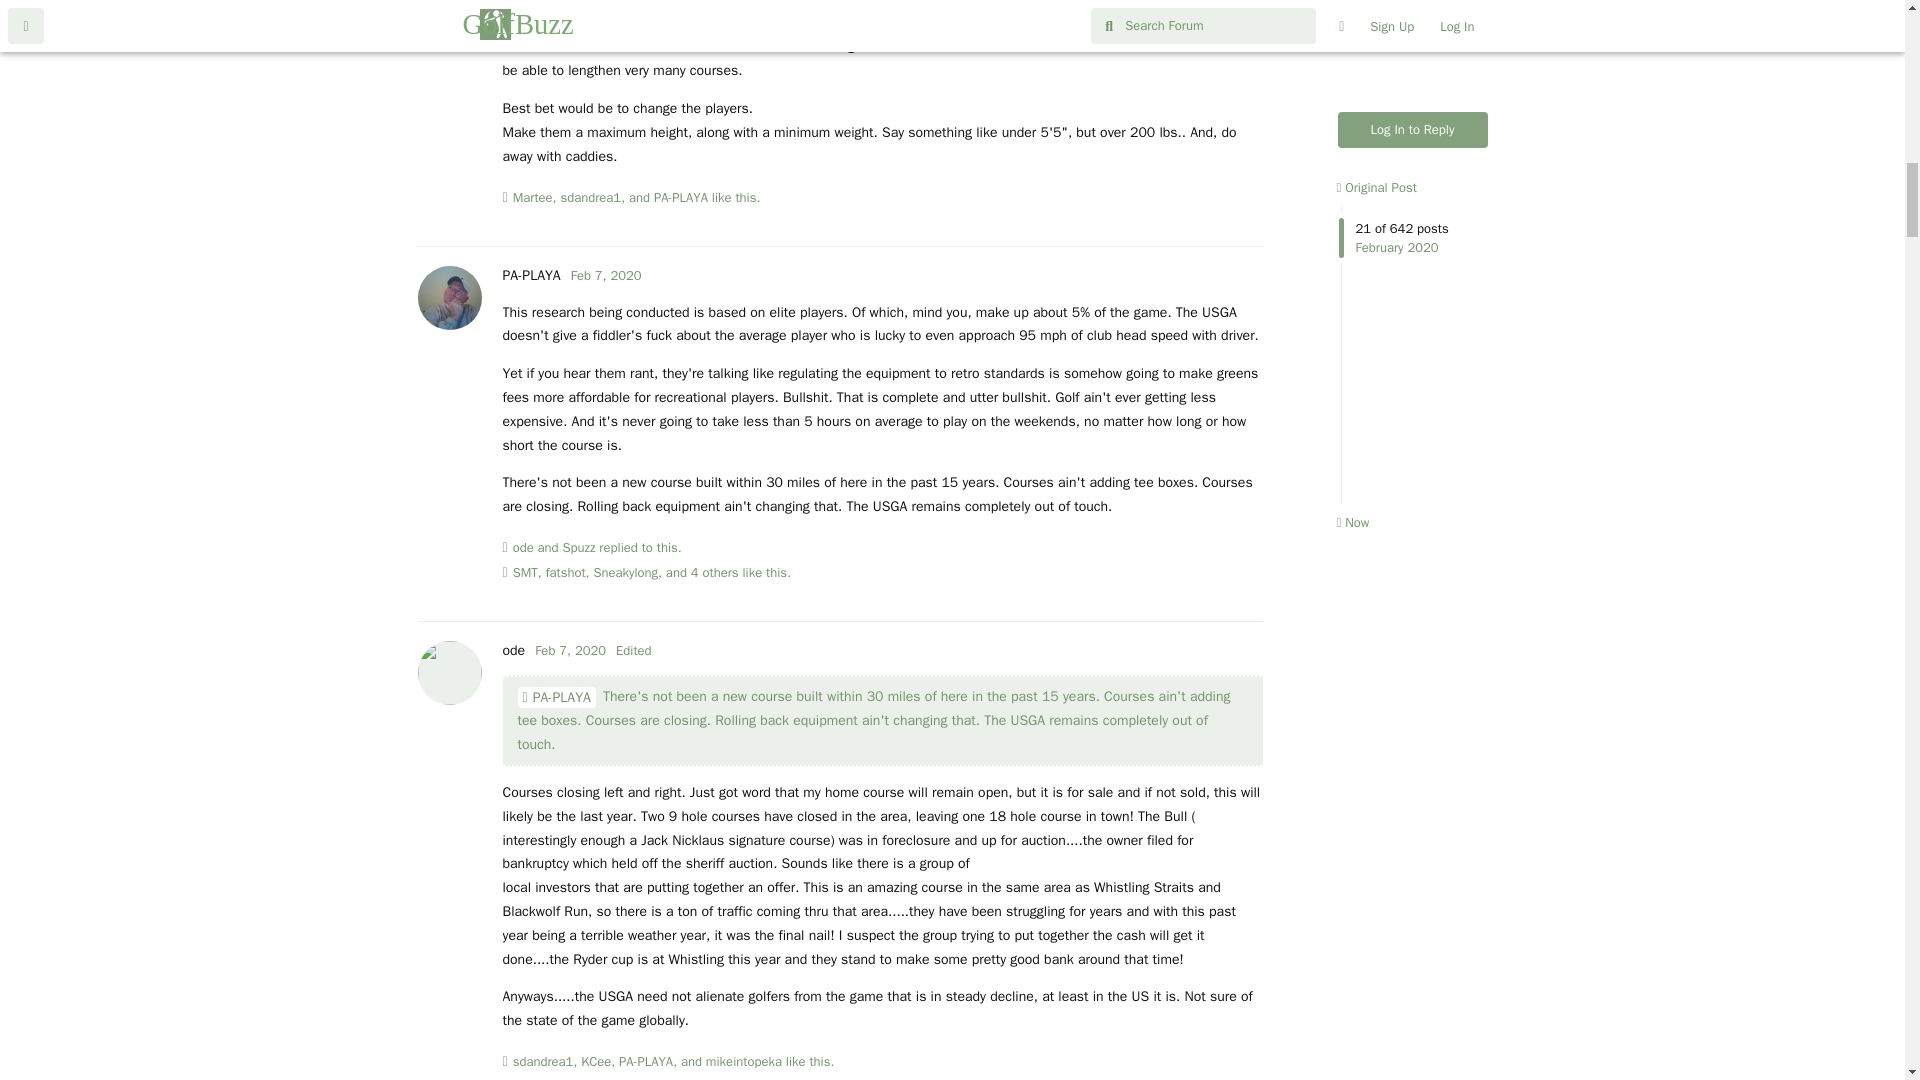  What do you see at coordinates (606, 275) in the screenshot?
I see `Feb 7, 2020` at bounding box center [606, 275].